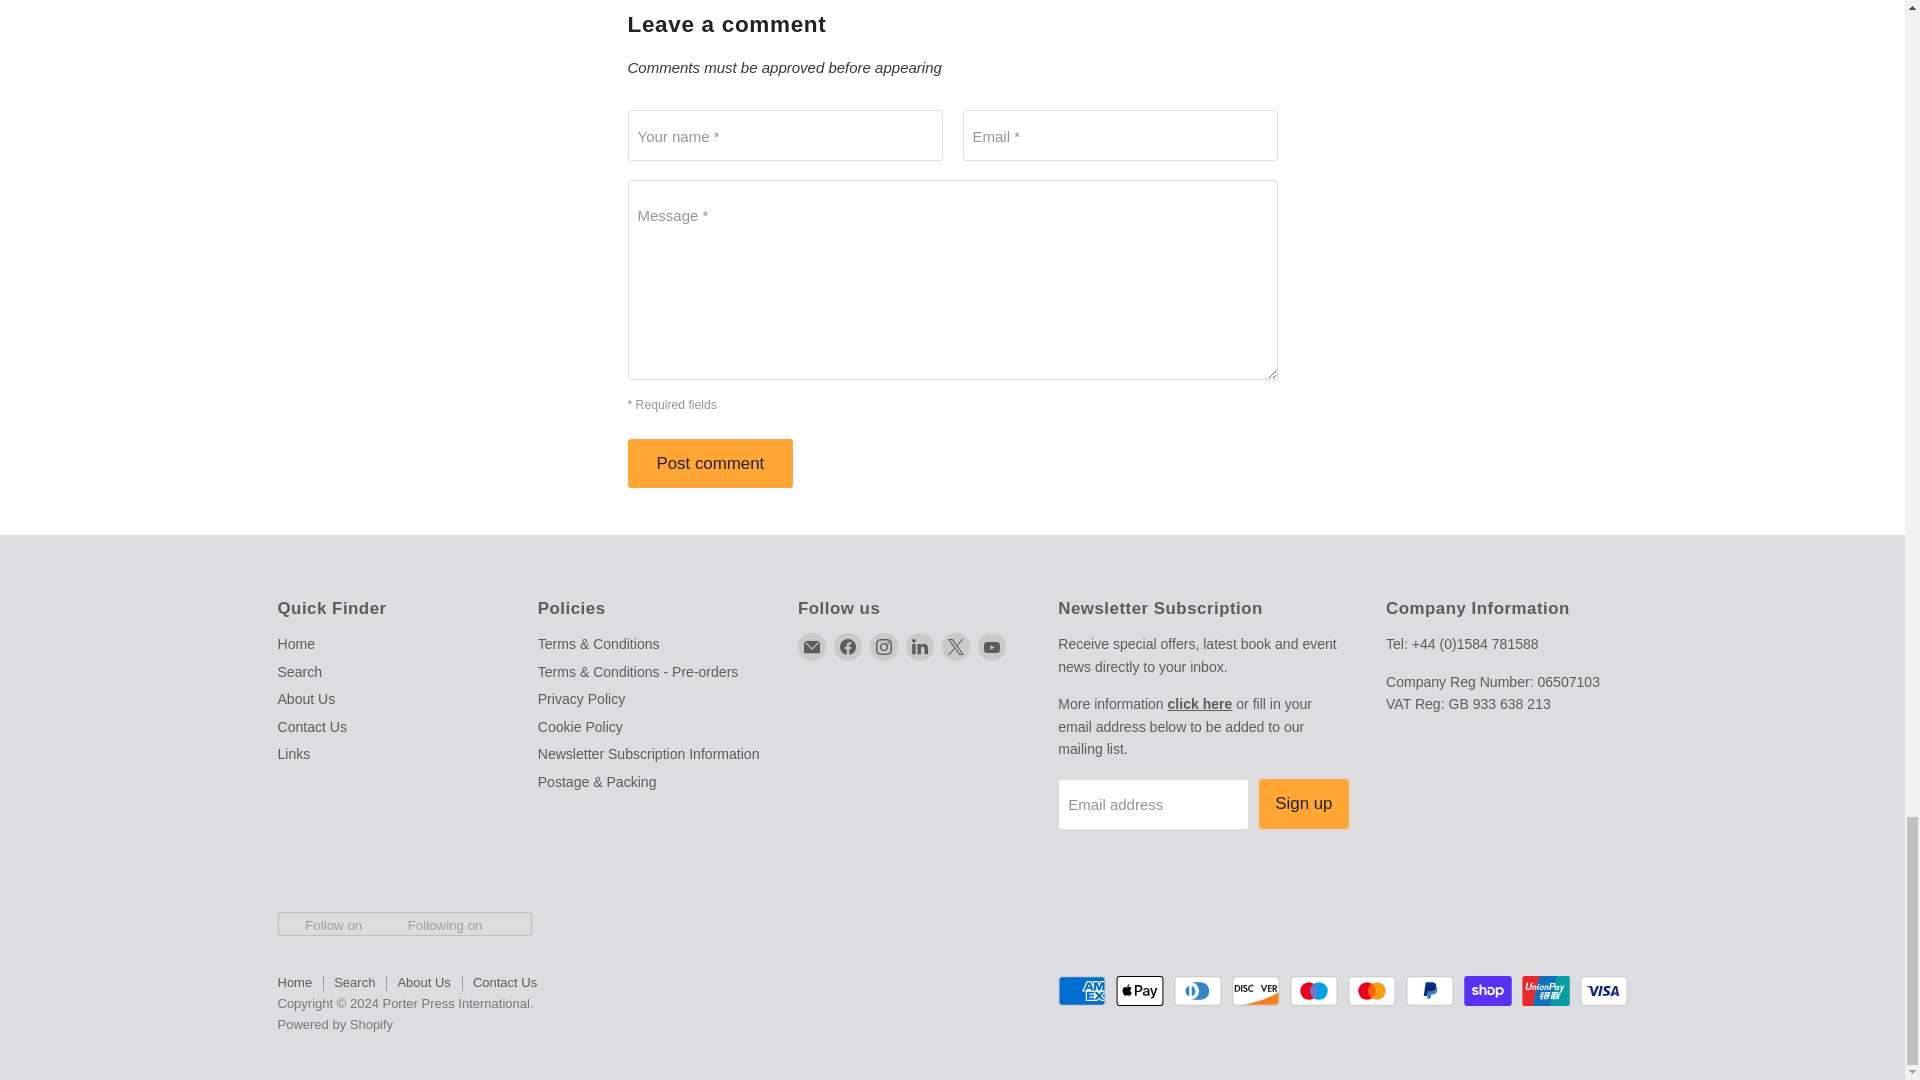 This screenshot has height=1080, width=1920. What do you see at coordinates (956, 646) in the screenshot?
I see `X` at bounding box center [956, 646].